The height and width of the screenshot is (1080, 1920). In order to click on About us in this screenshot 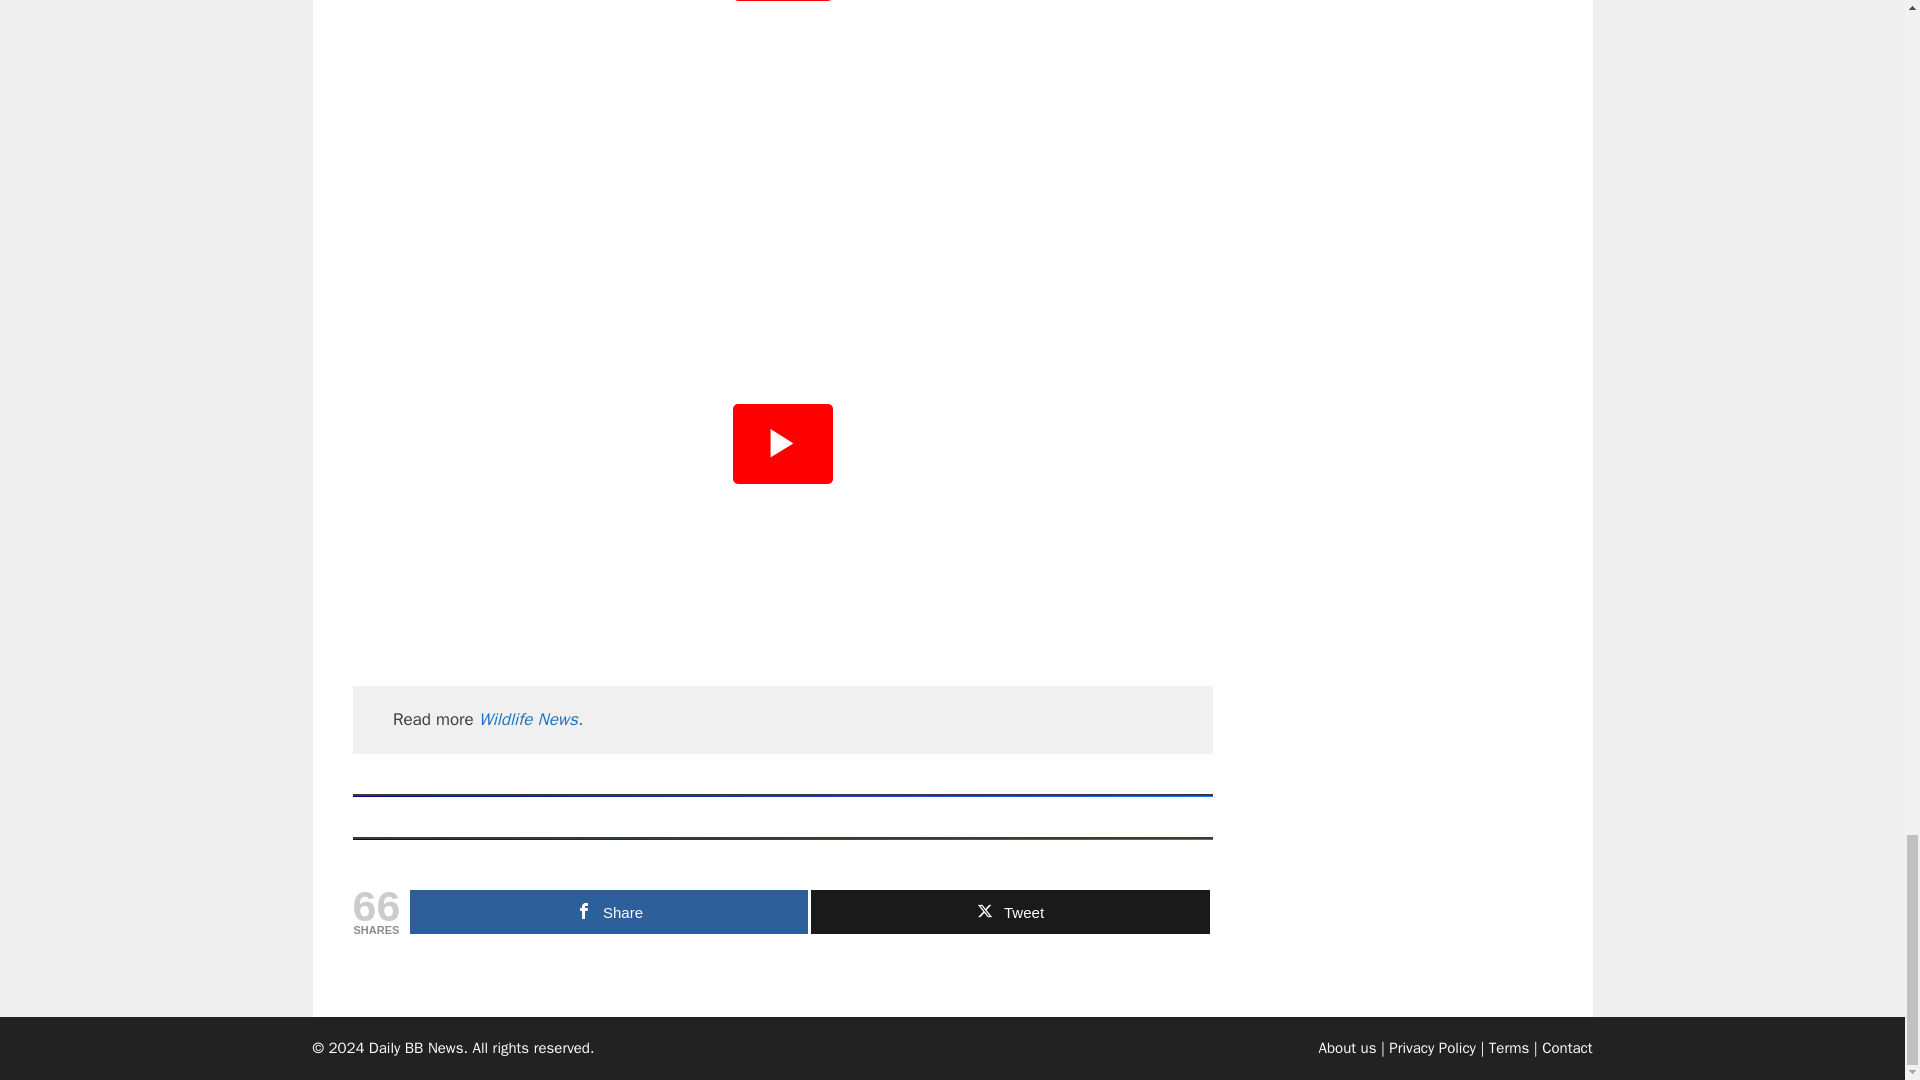, I will do `click(1348, 1048)`.